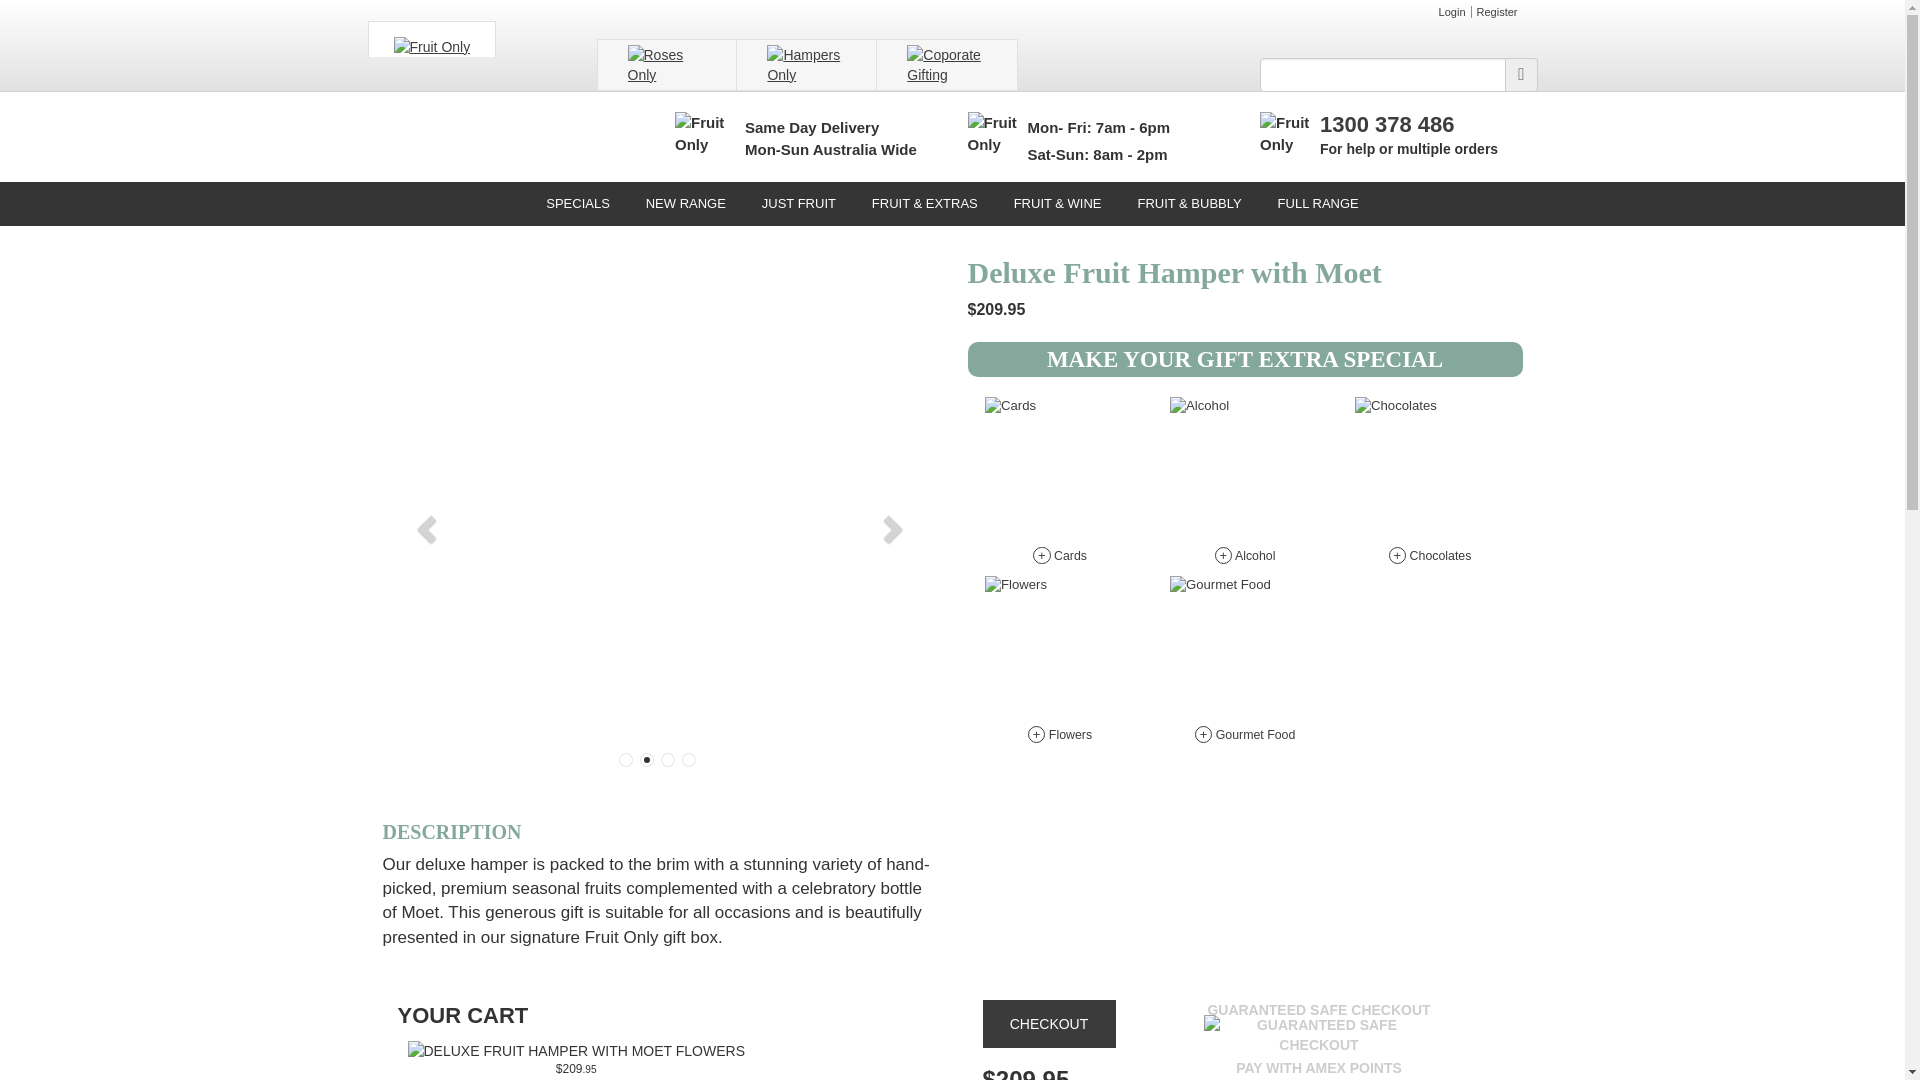 The height and width of the screenshot is (1080, 1920). I want to click on Chocolates, so click(1430, 472).